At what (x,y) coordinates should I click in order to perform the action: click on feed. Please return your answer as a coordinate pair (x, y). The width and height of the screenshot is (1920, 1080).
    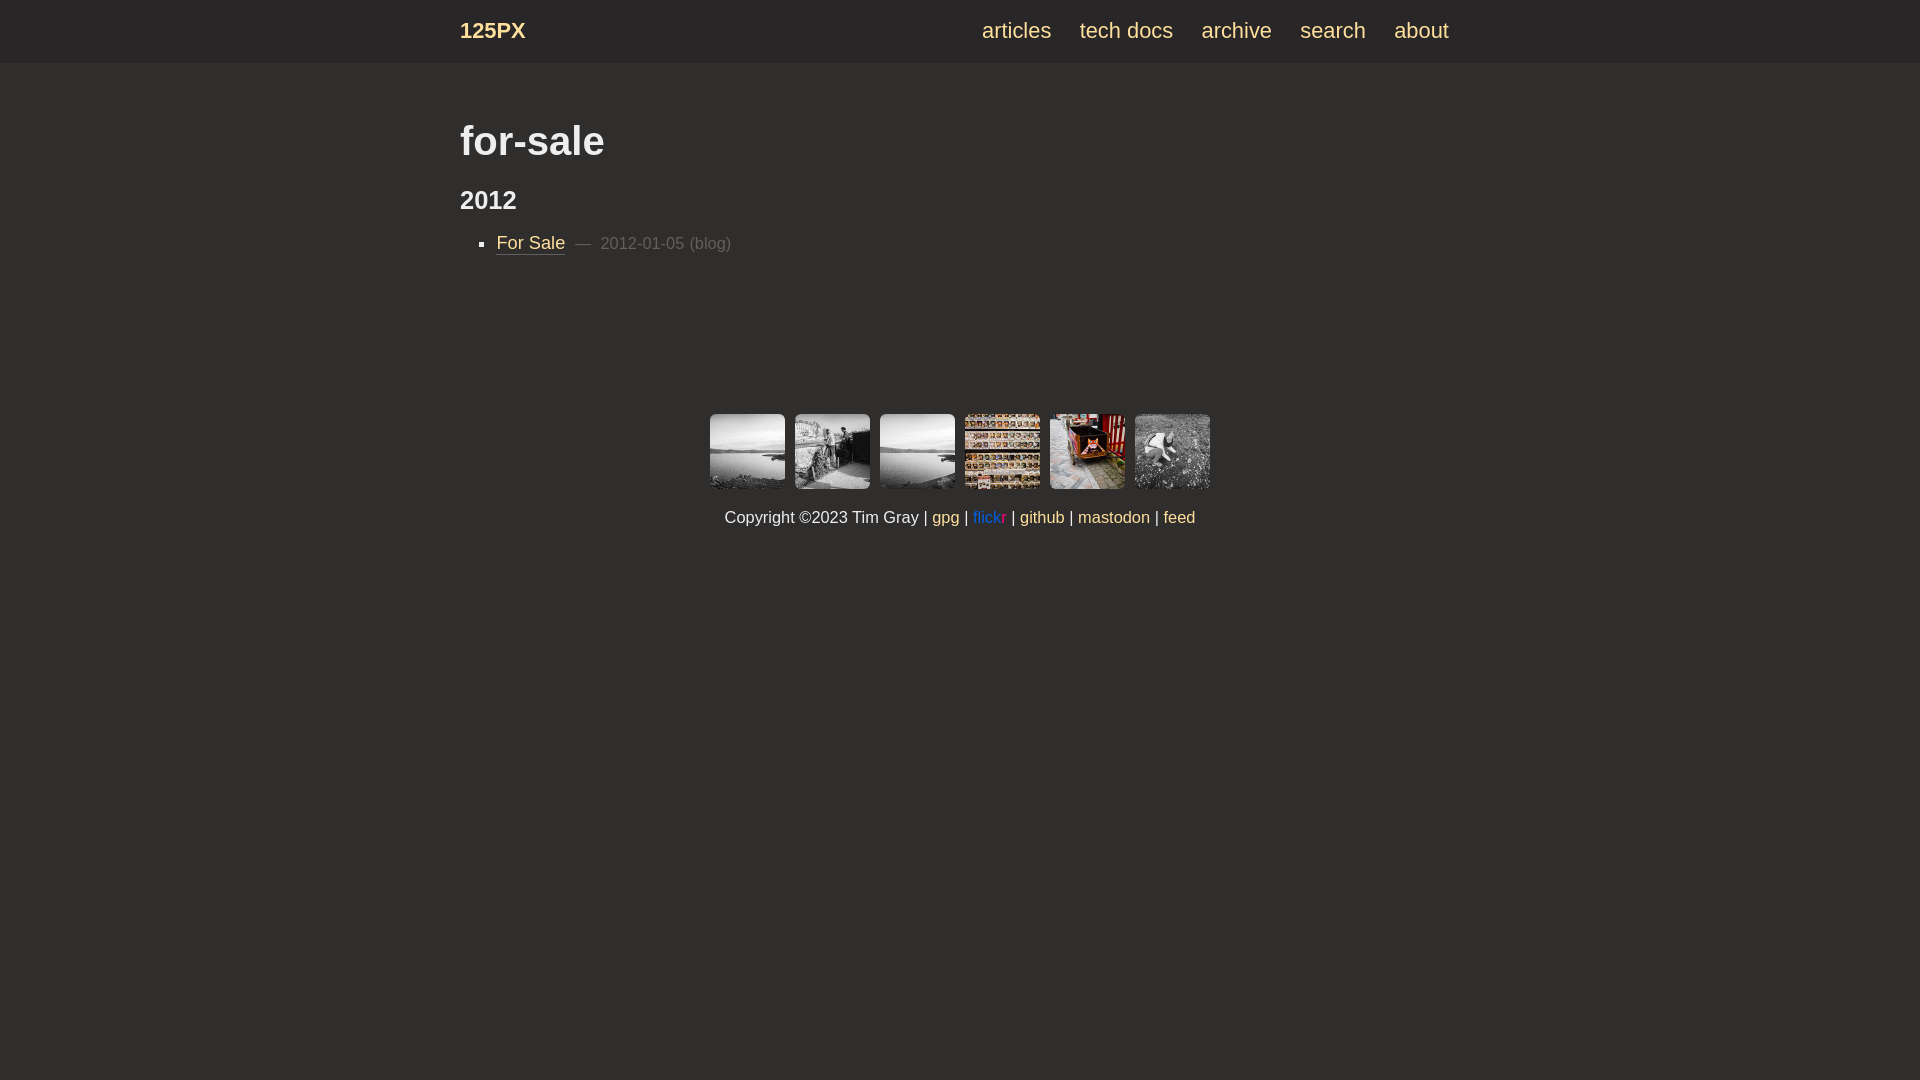
    Looking at the image, I should click on (1179, 517).